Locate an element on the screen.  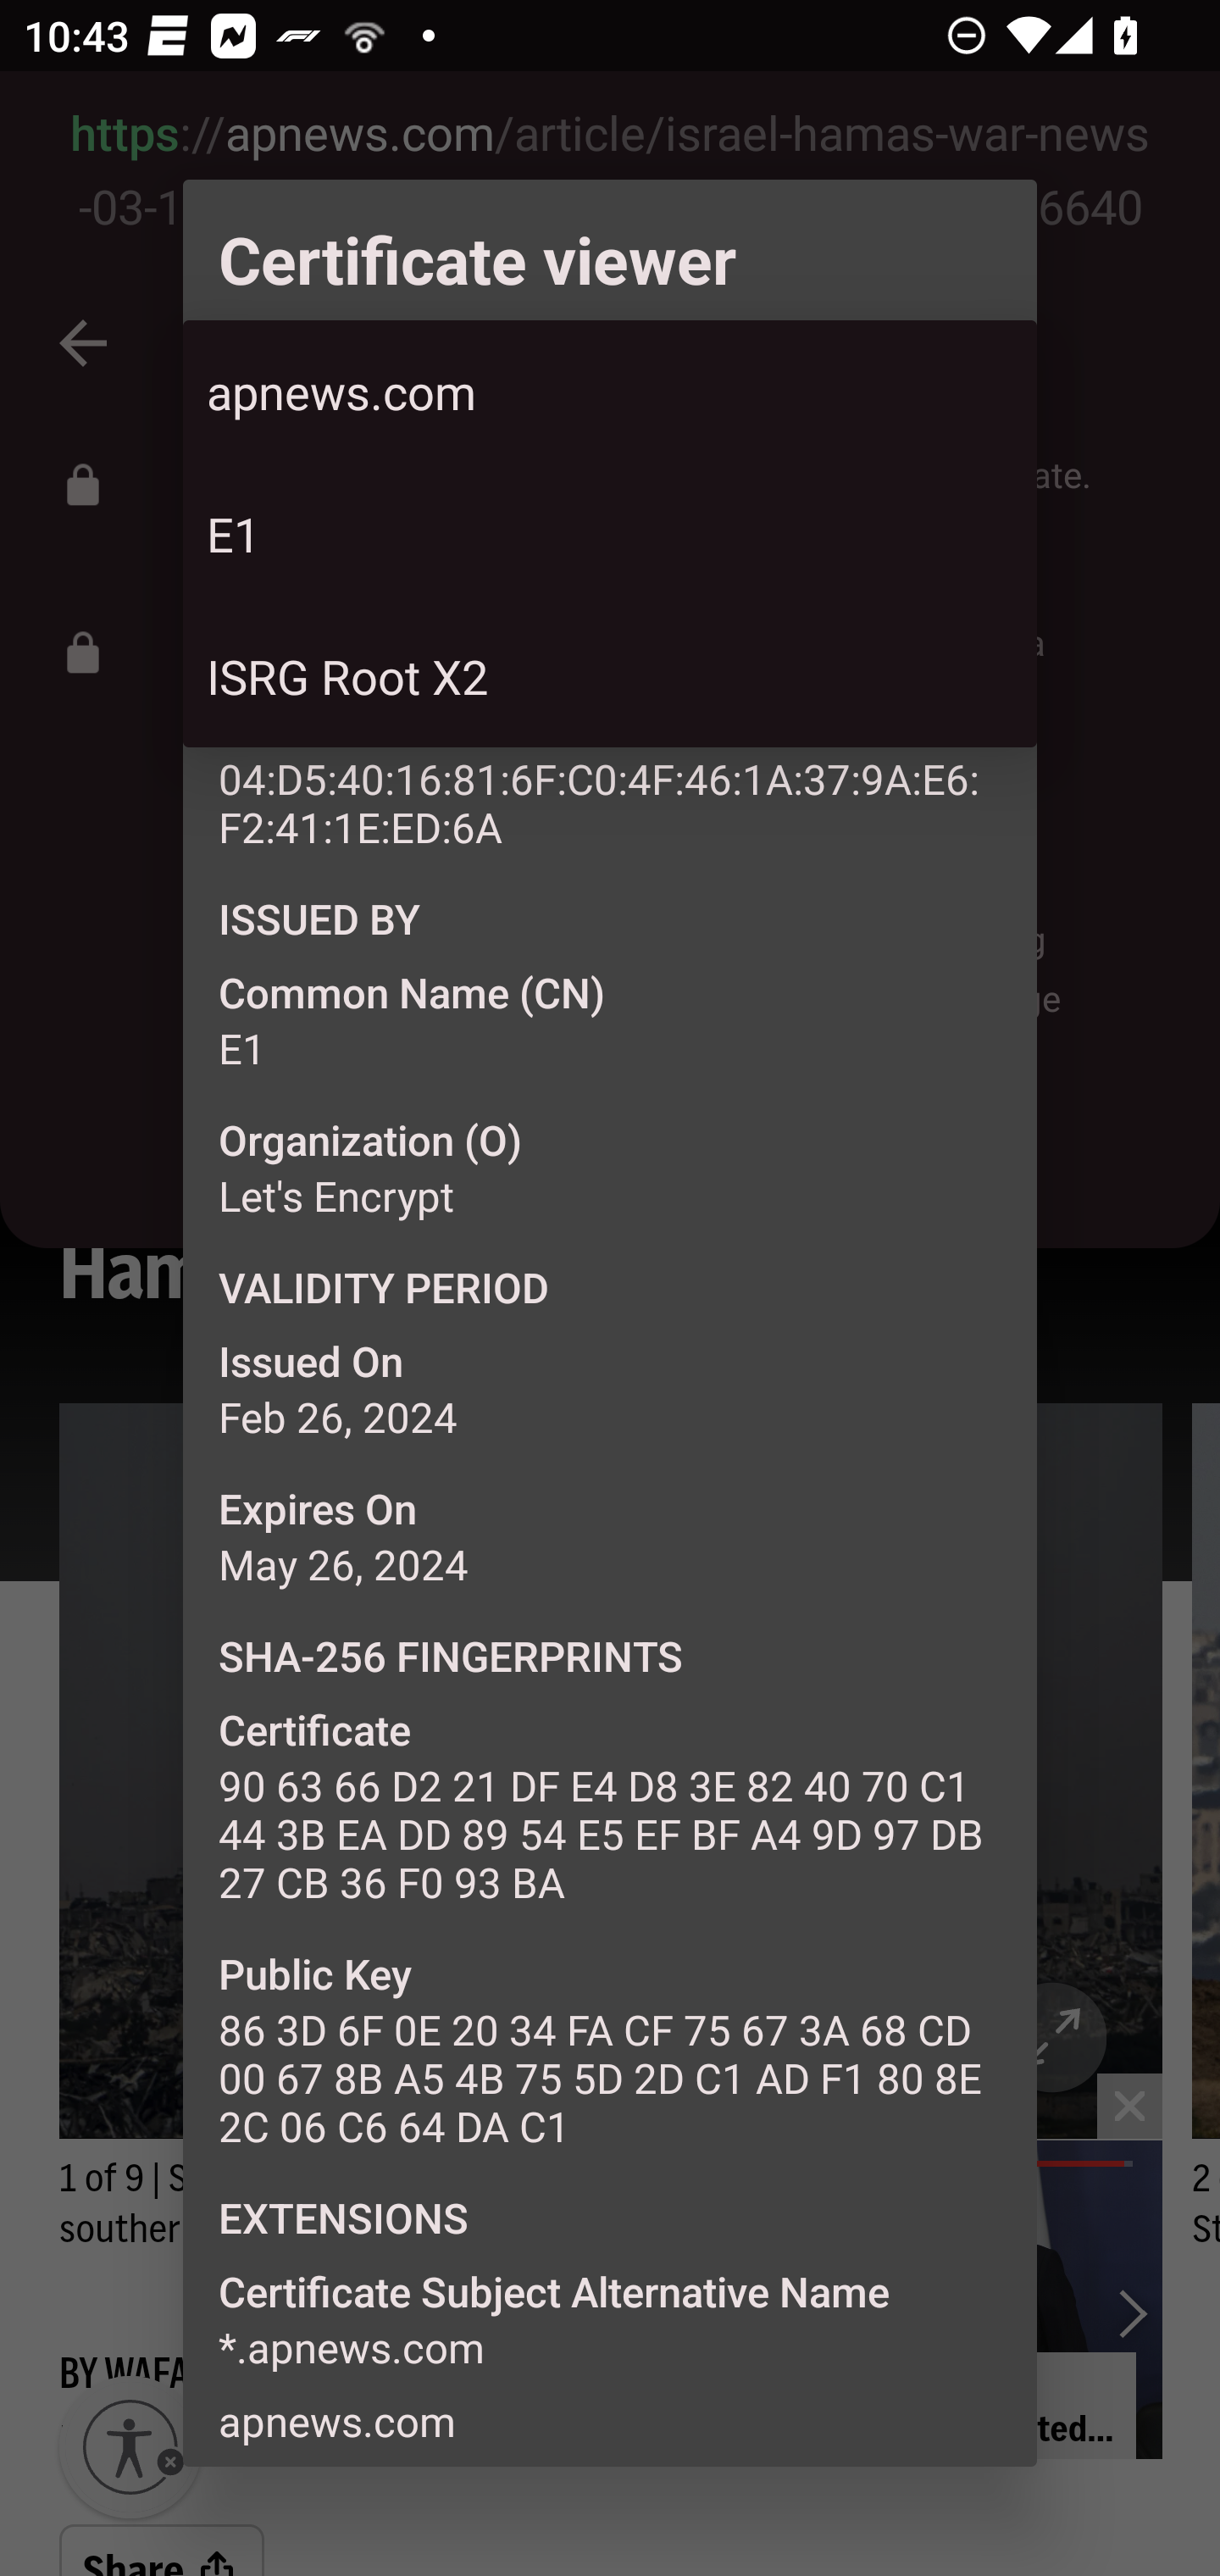
apnews.com is located at coordinates (610, 391).